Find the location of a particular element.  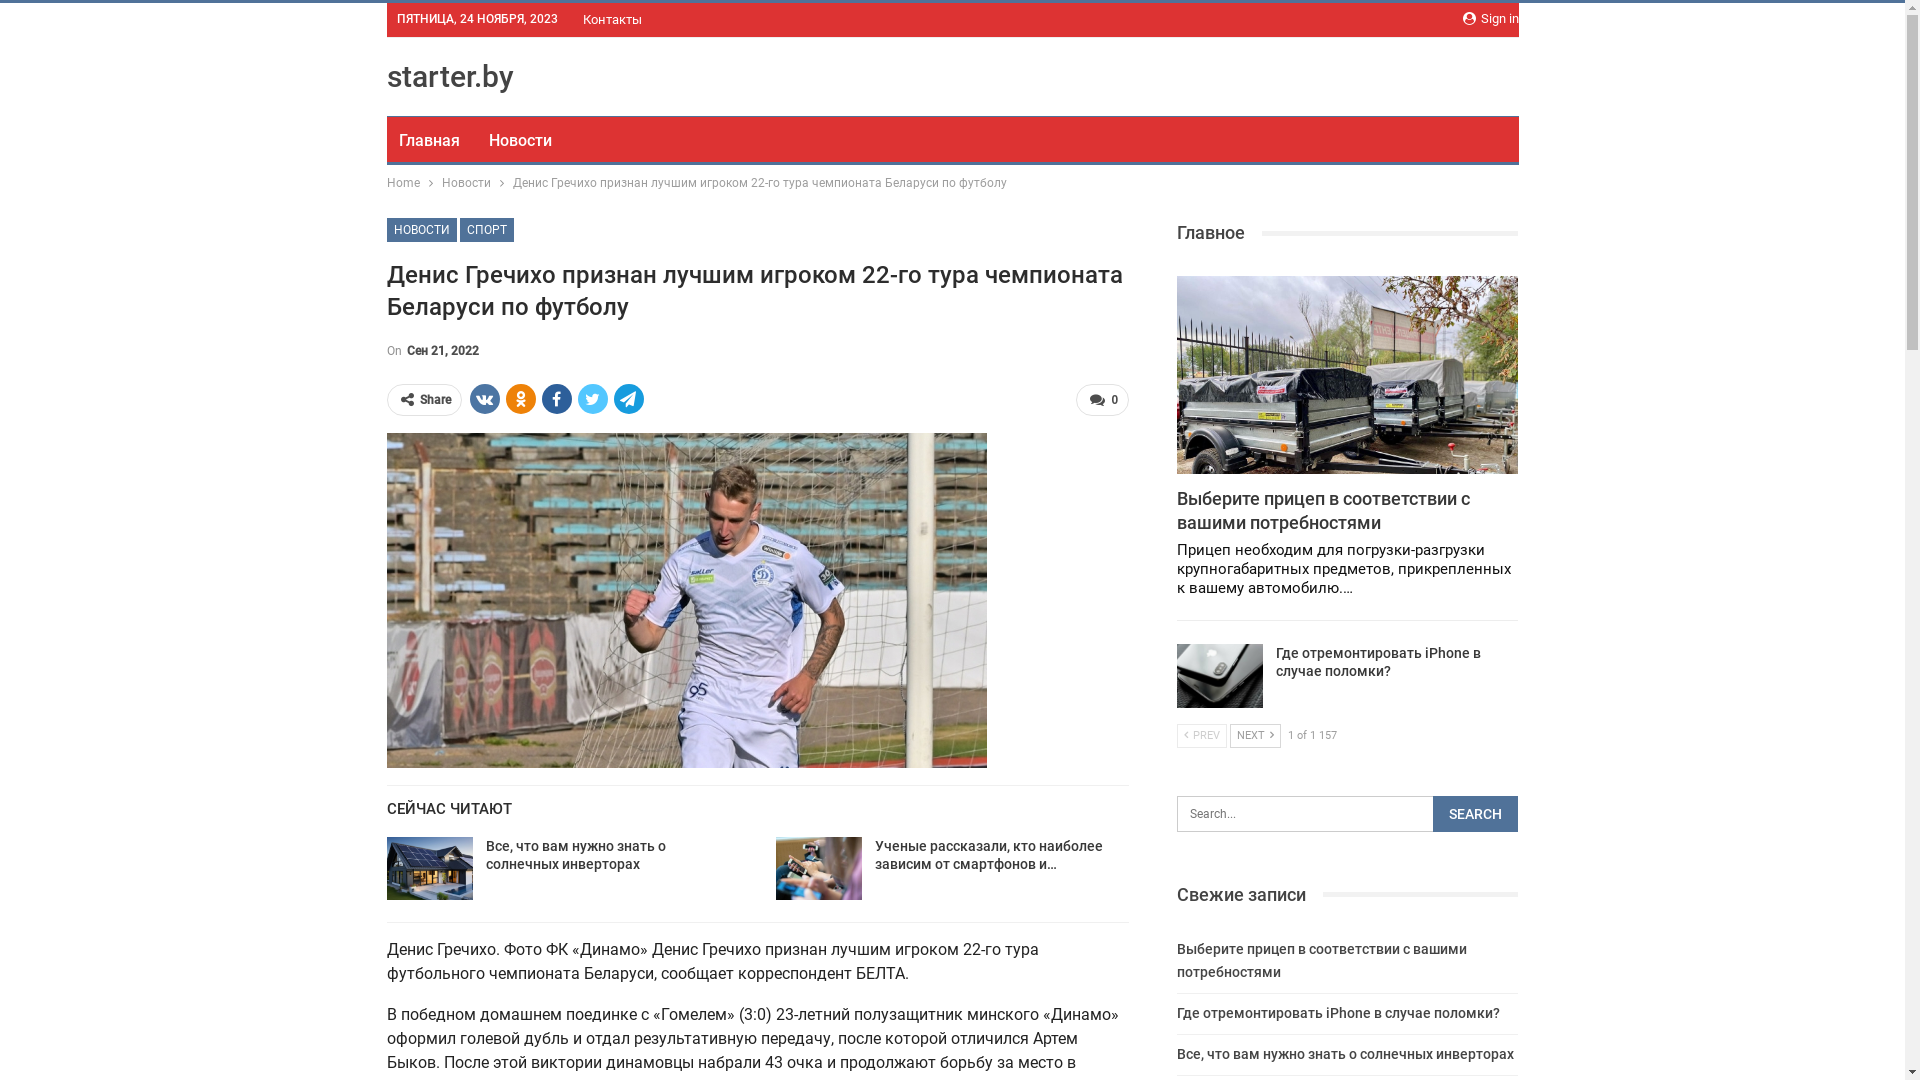

NEXT is located at coordinates (1256, 736).